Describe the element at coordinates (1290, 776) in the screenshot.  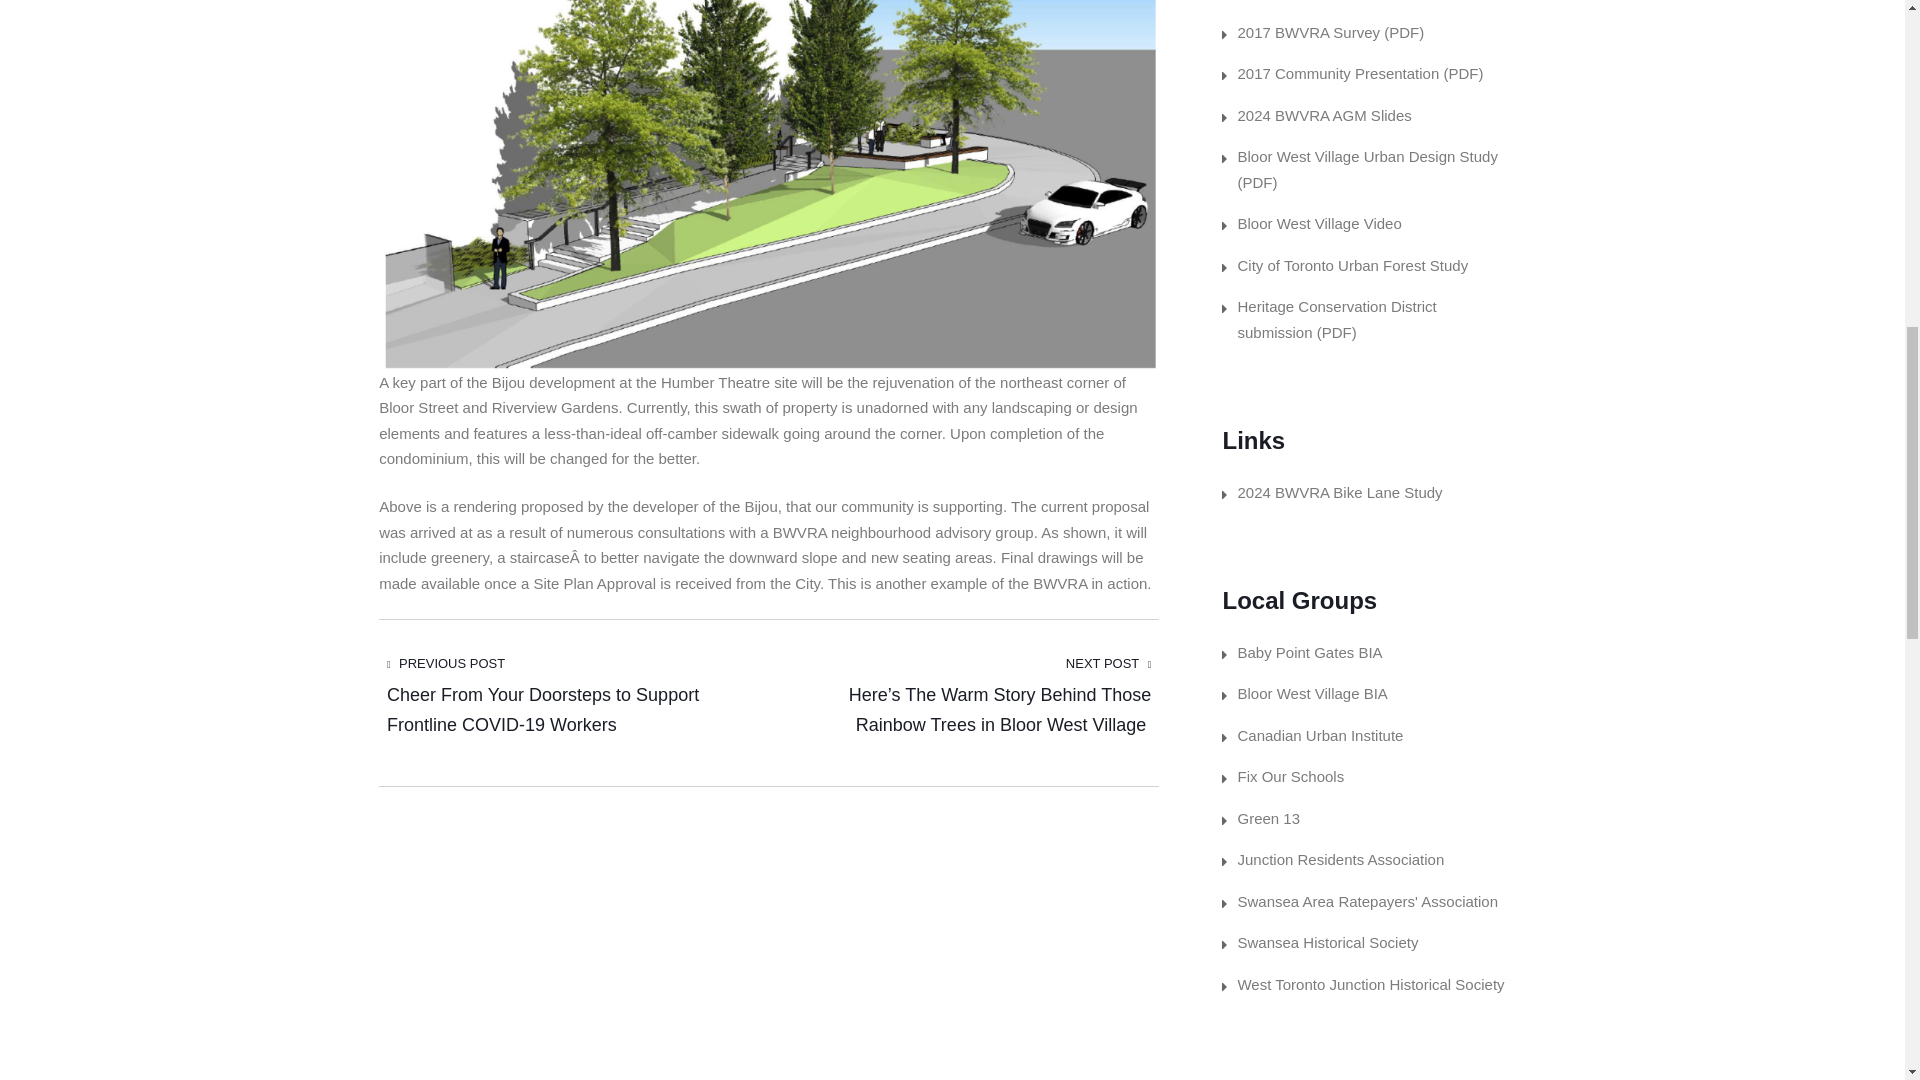
I see `Fix Our Schools` at that location.